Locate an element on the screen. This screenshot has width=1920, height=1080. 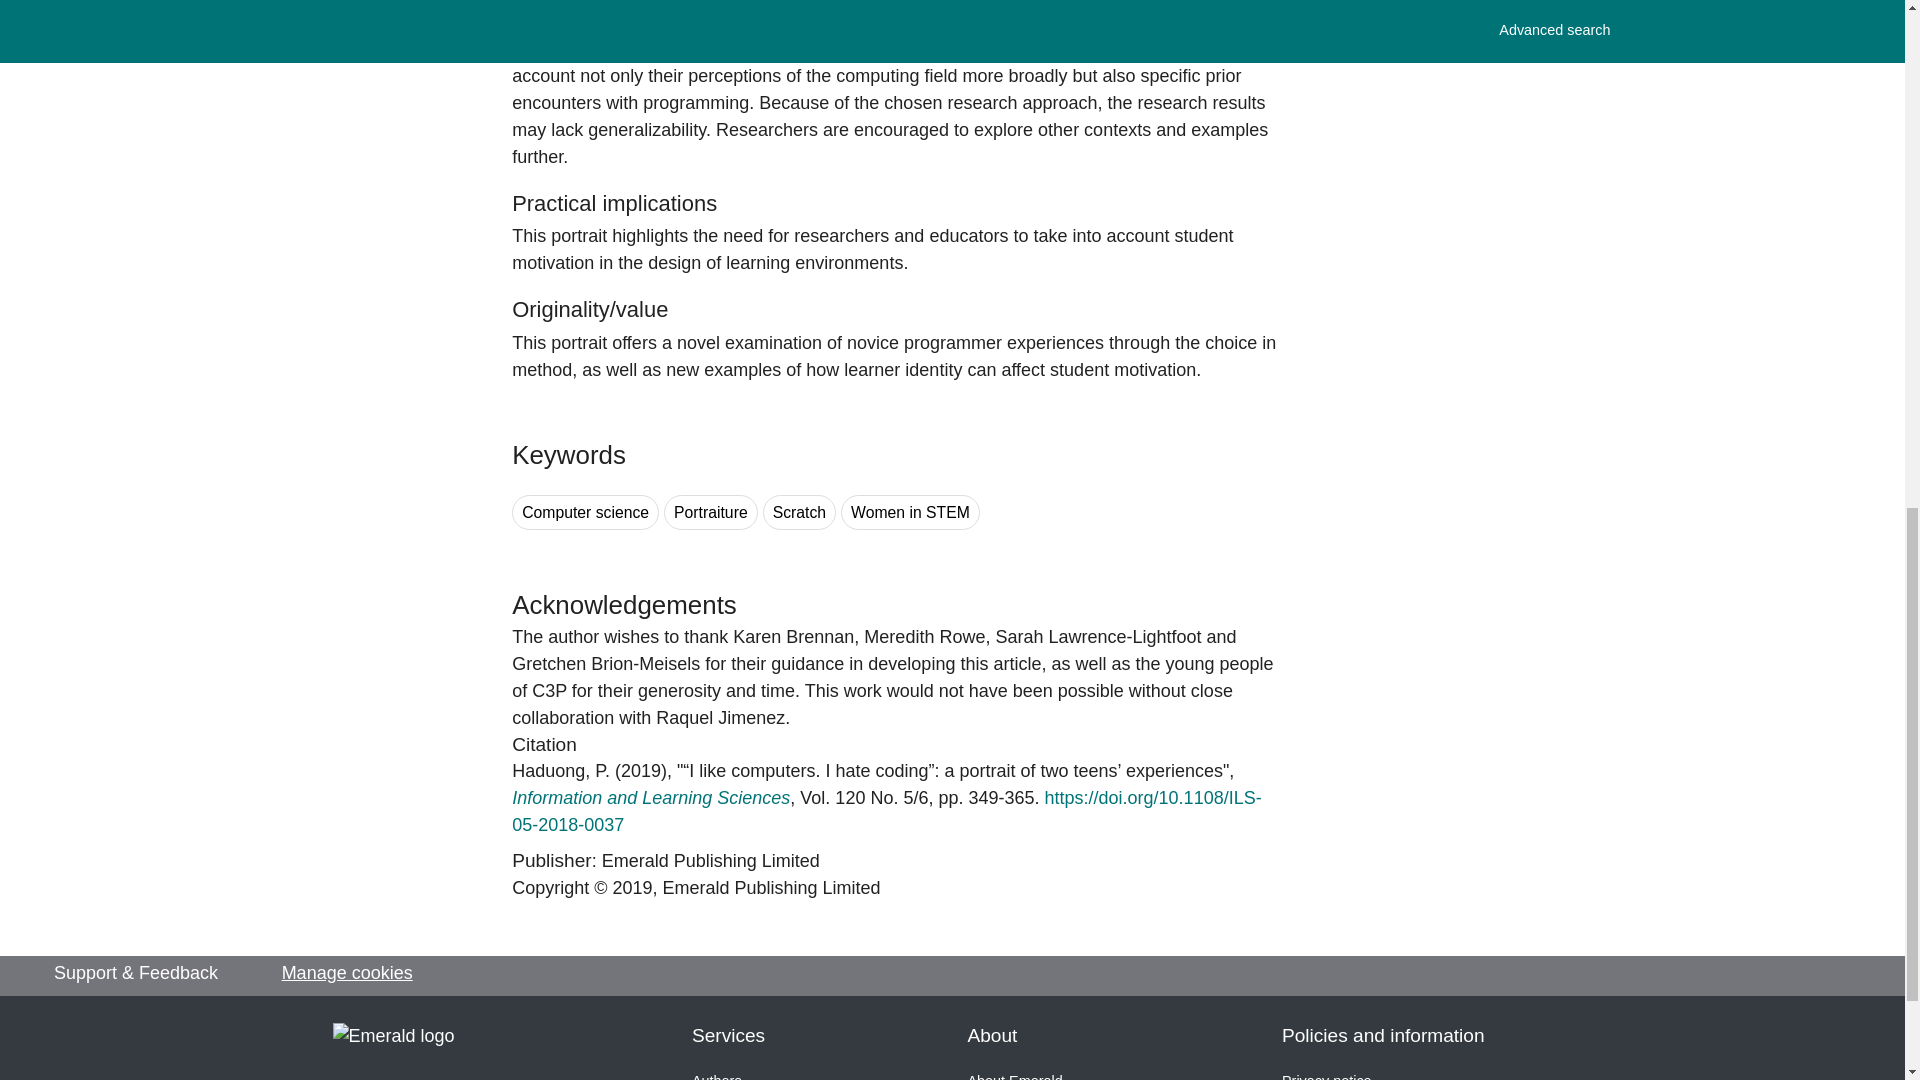
Search for keyword Portraiture is located at coordinates (711, 512).